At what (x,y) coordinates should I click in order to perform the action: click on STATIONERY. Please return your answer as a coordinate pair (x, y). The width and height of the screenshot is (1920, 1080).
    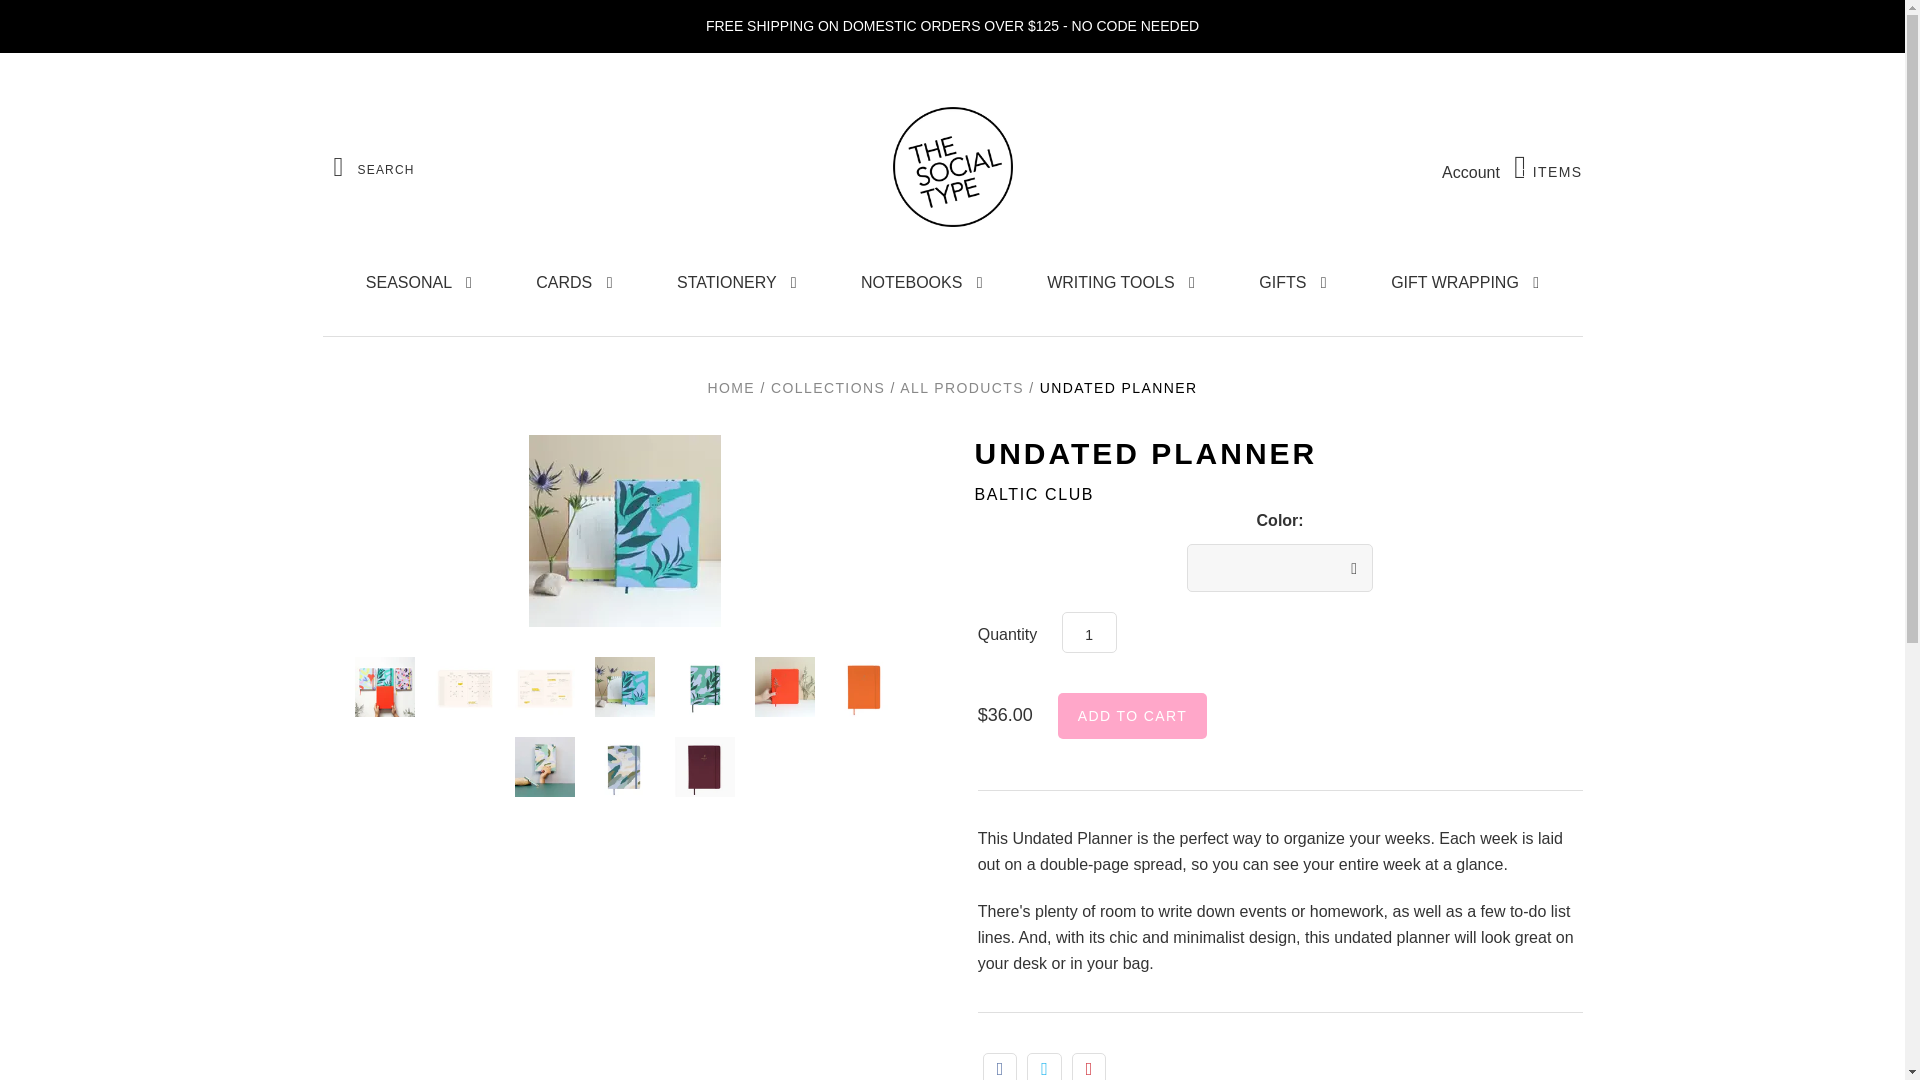
    Looking at the image, I should click on (1548, 167).